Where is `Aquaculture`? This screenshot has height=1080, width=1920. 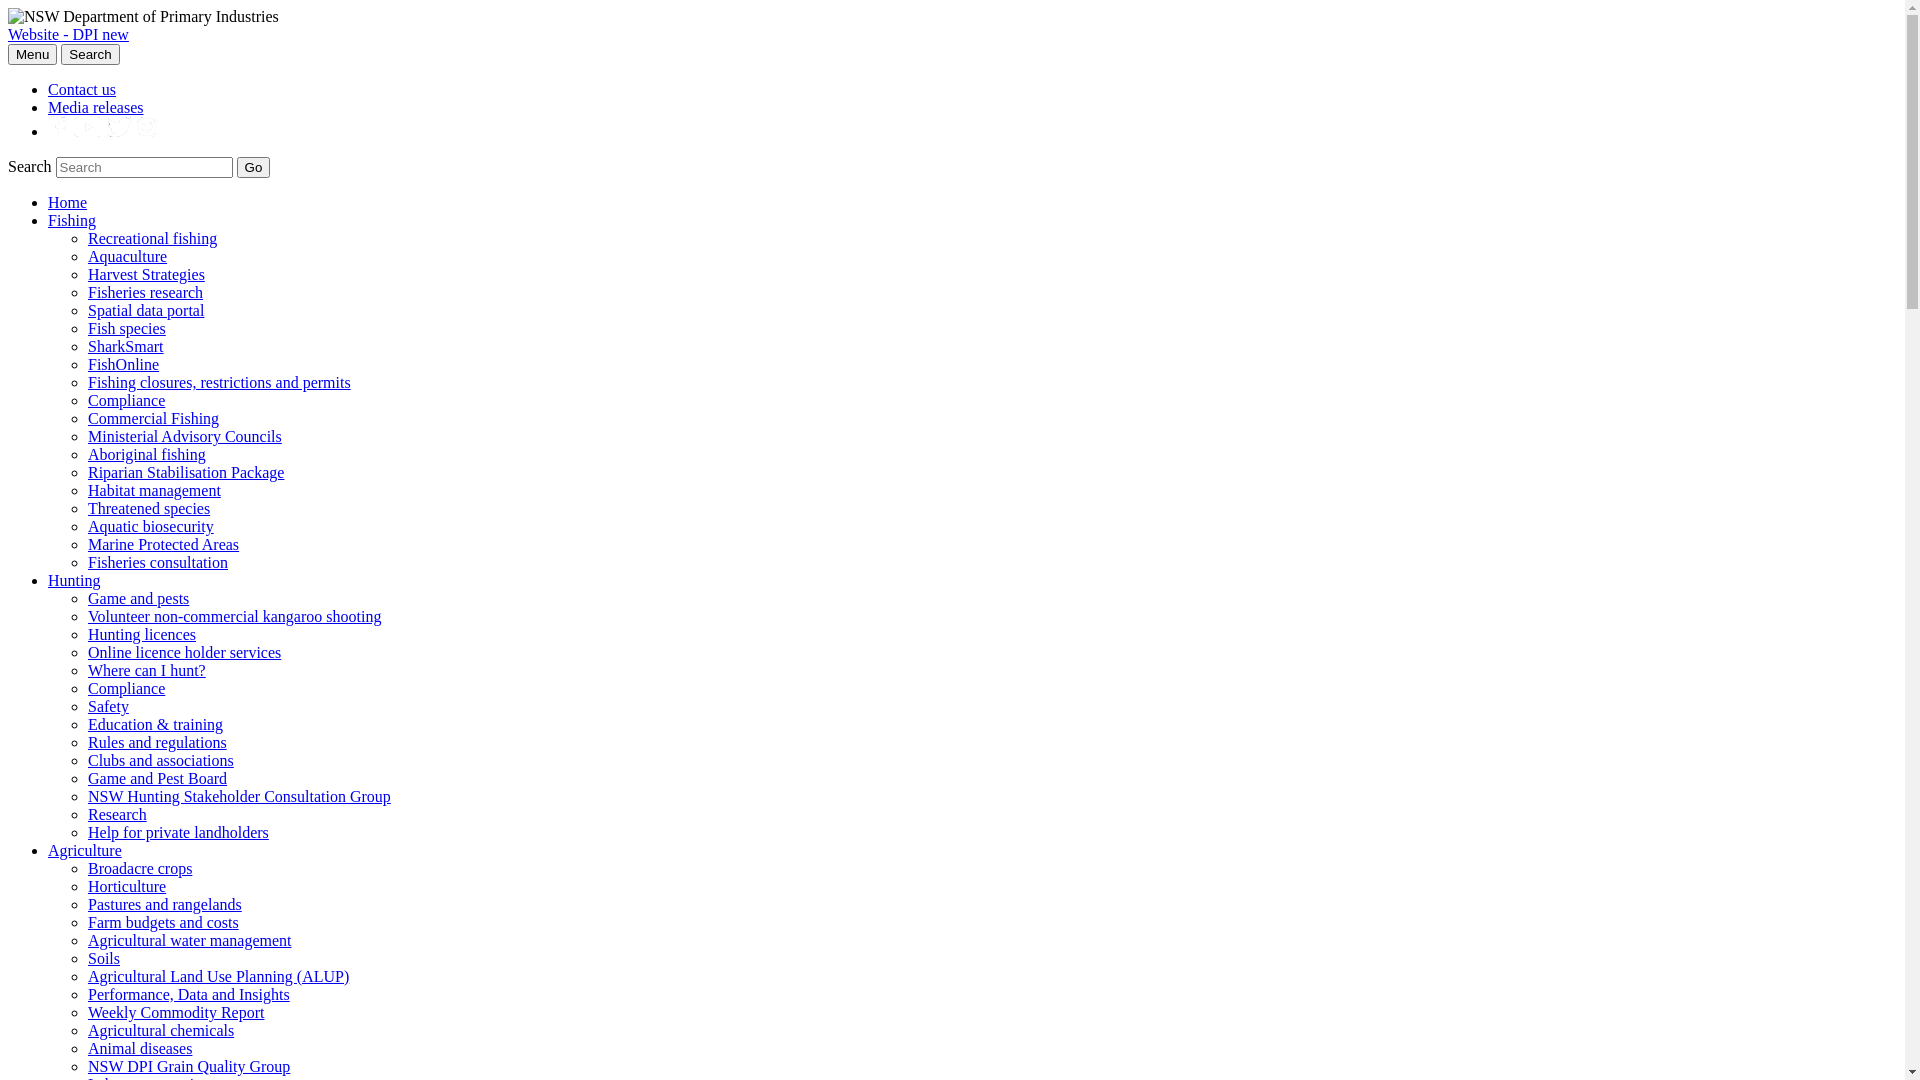
Aquaculture is located at coordinates (128, 256).